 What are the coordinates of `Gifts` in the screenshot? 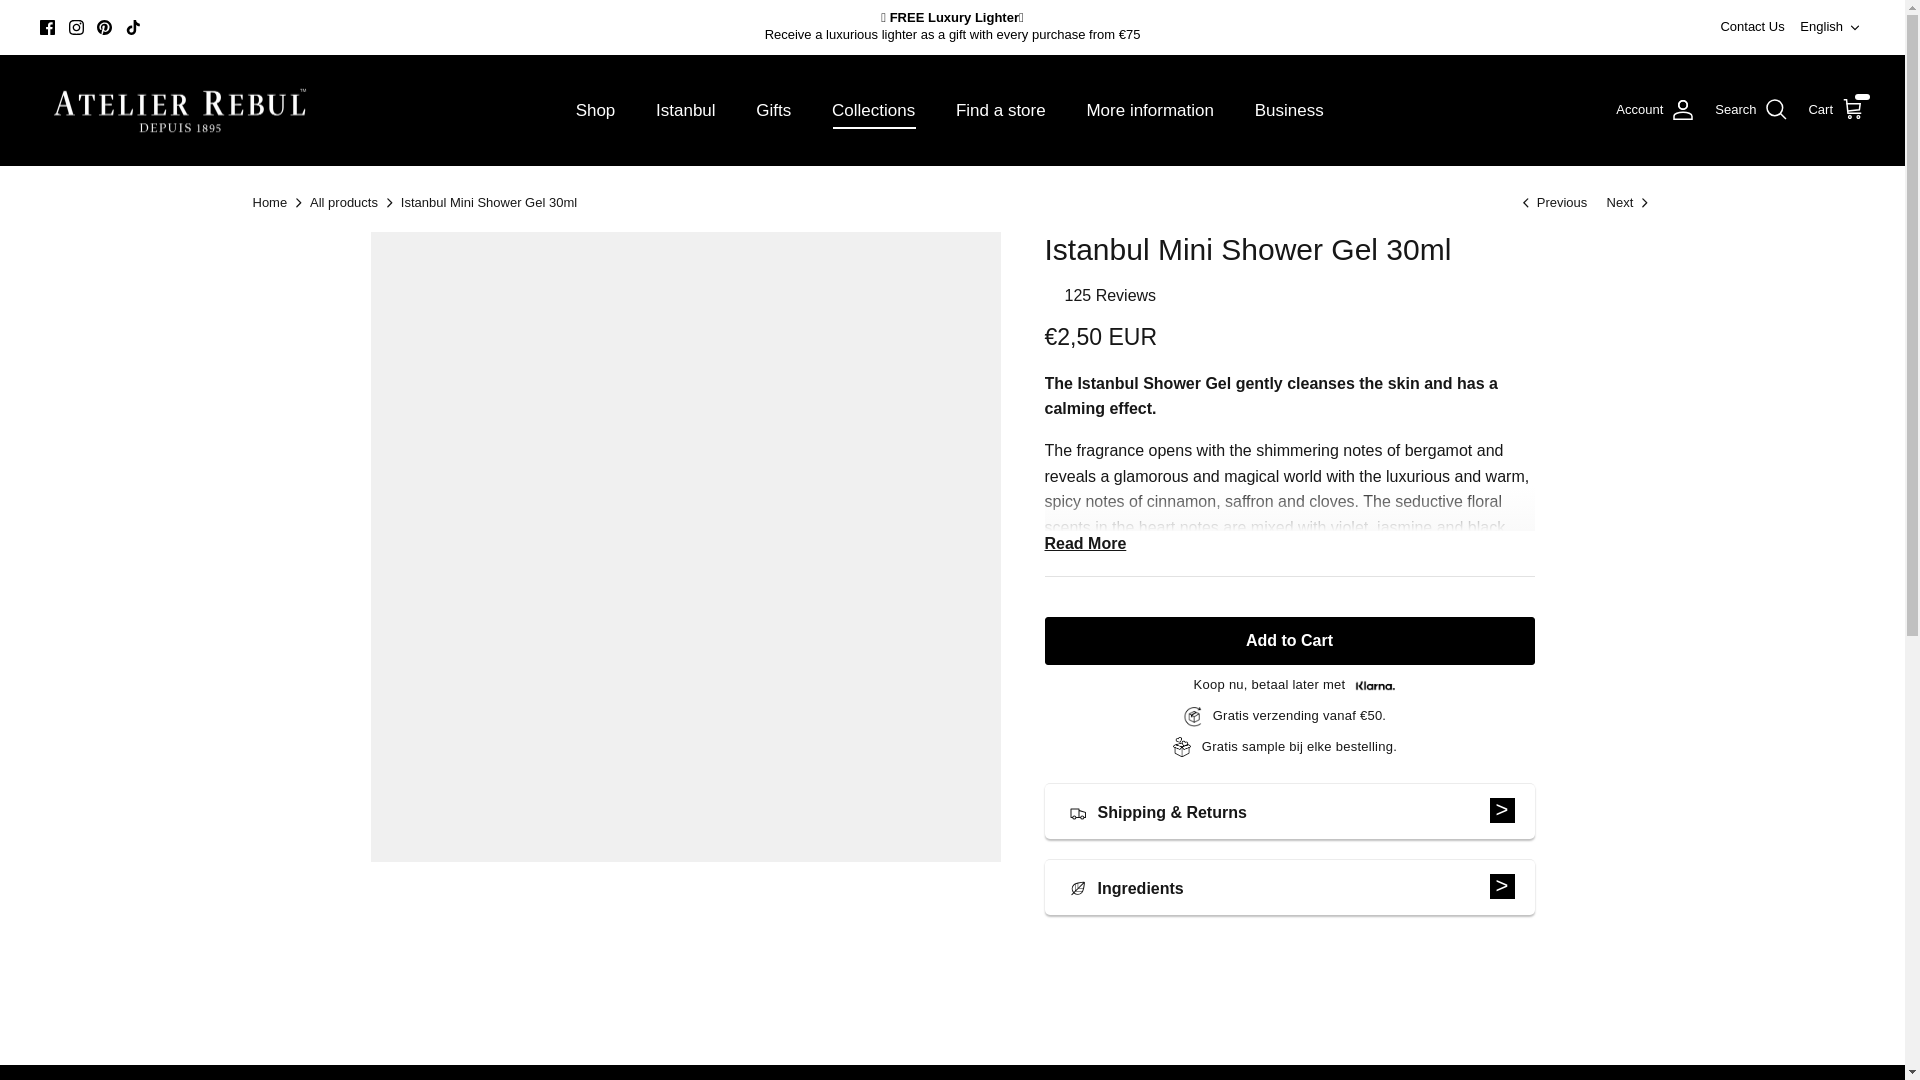 It's located at (772, 110).